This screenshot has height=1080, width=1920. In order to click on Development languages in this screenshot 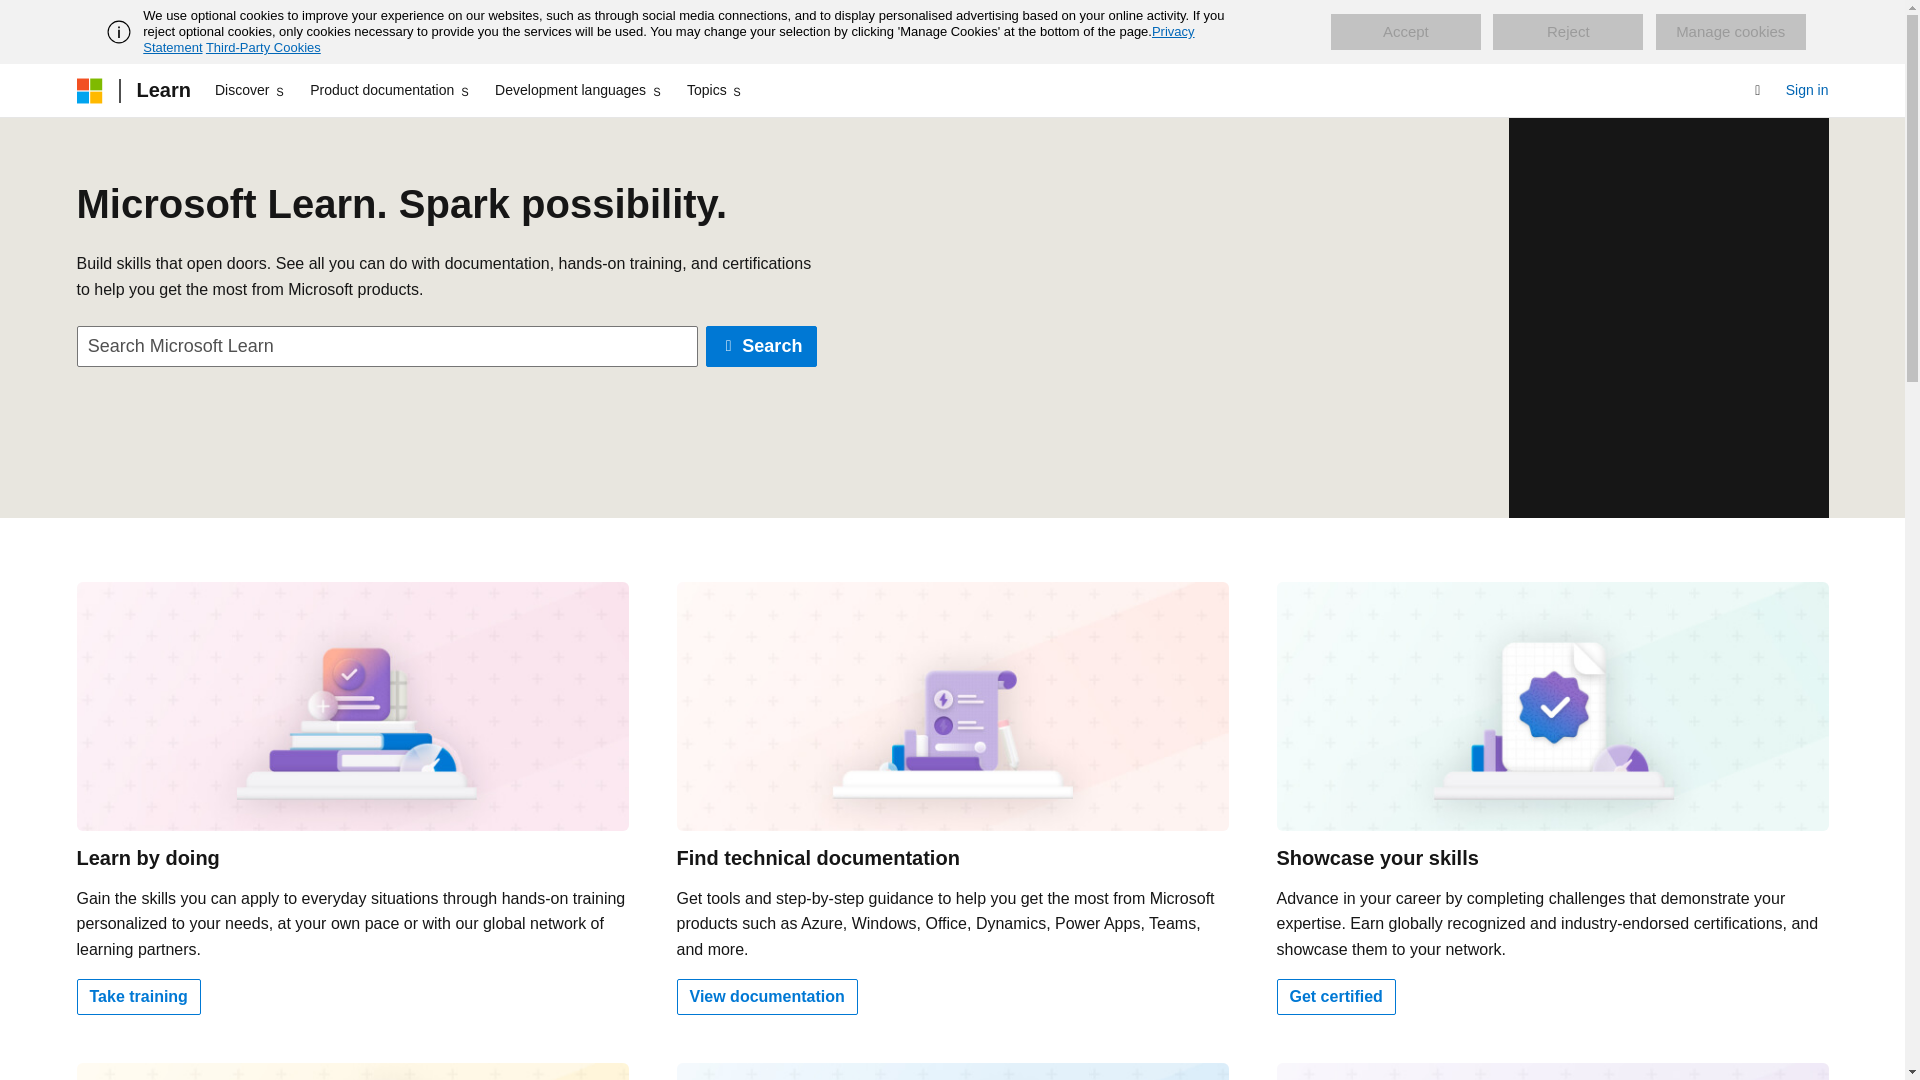, I will do `click(578, 90)`.